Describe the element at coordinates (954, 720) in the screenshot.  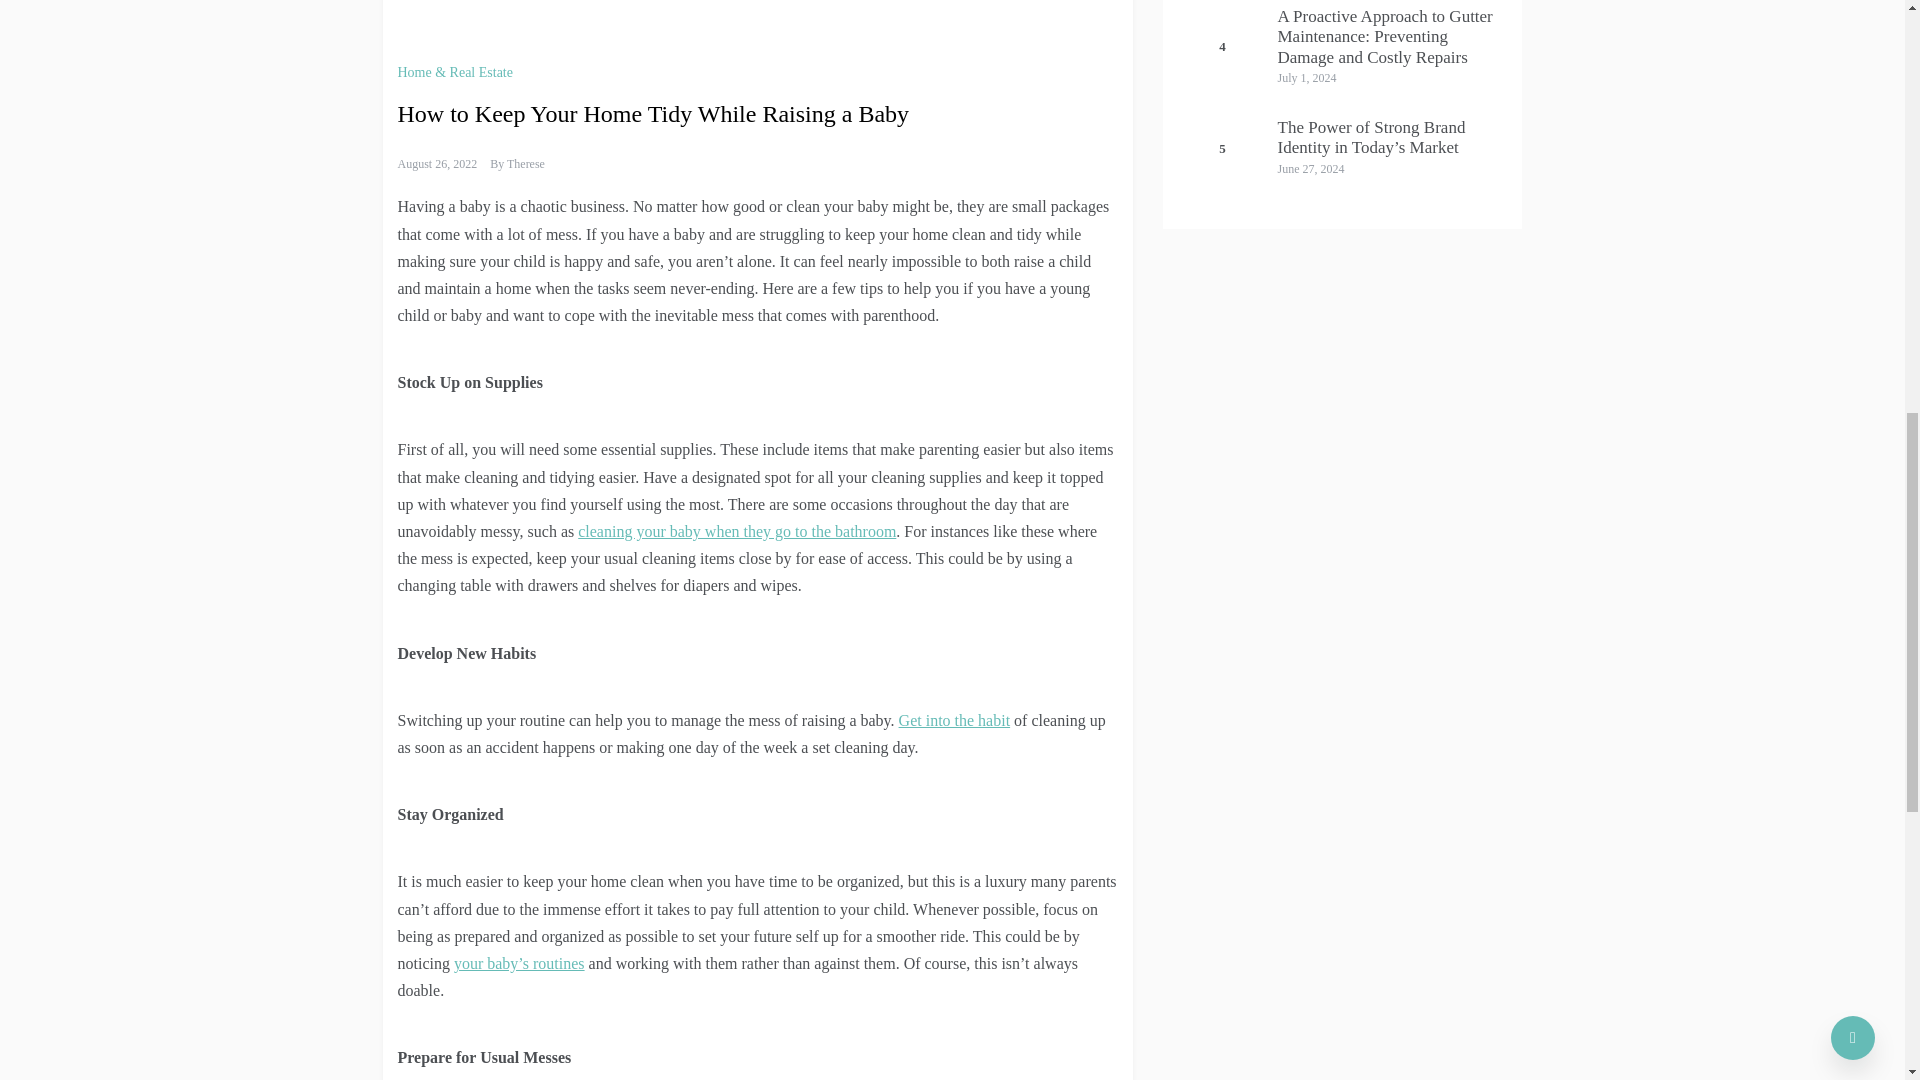
I see `Get into the habit` at that location.